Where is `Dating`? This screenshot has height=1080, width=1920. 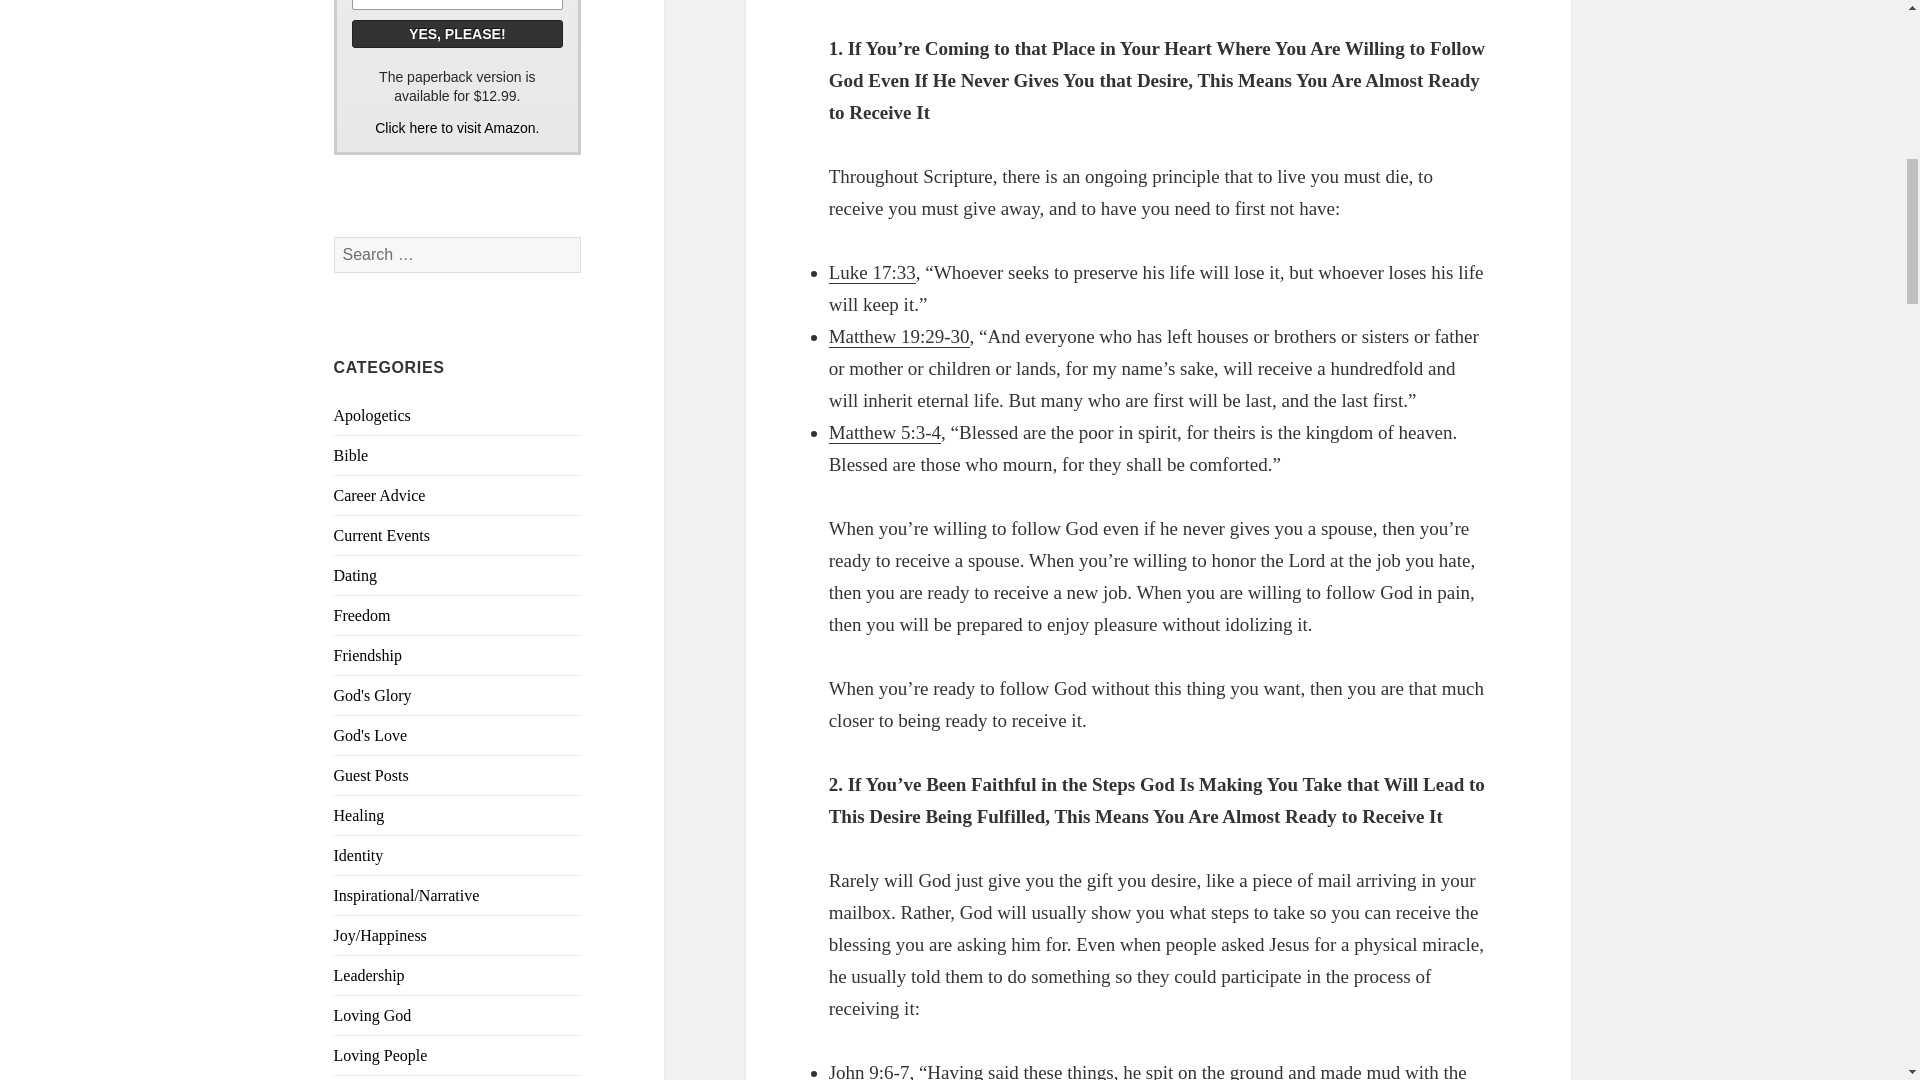 Dating is located at coordinates (356, 576).